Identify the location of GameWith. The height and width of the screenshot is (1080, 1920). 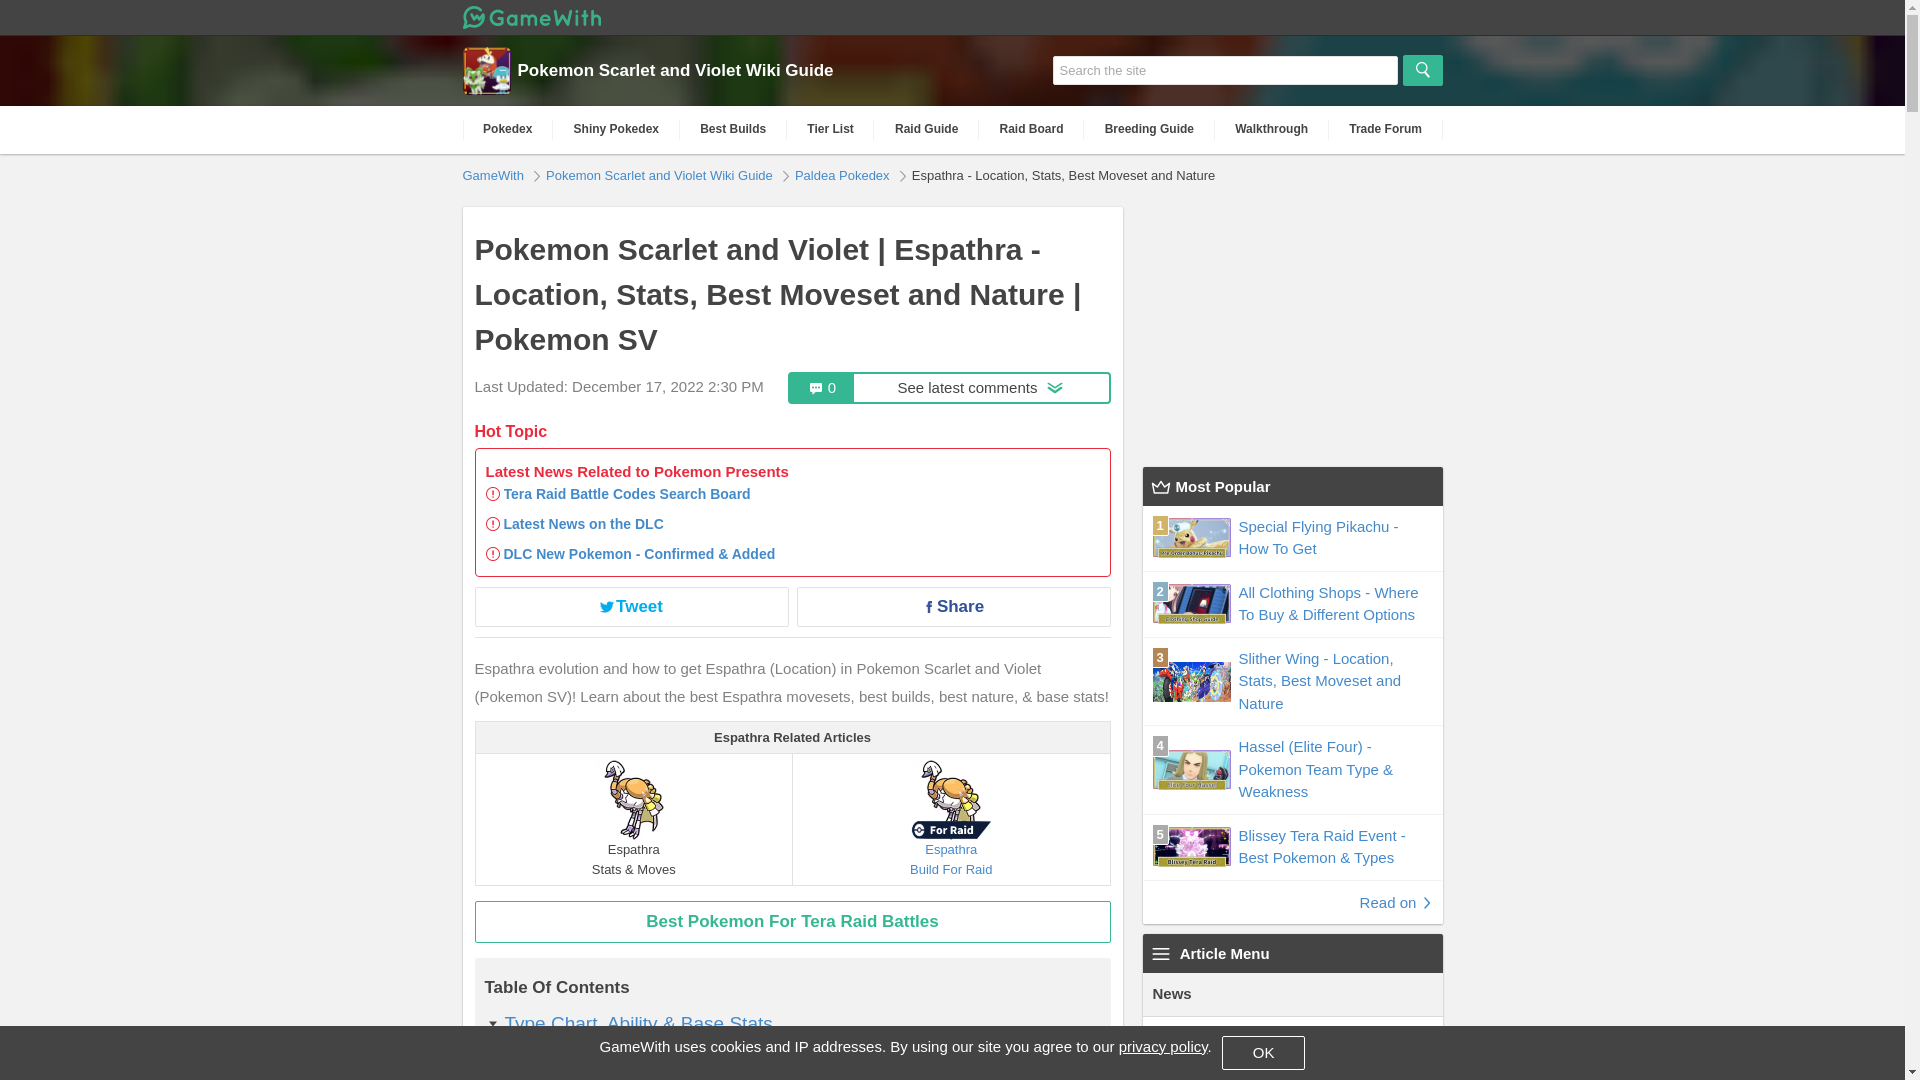
(952, 606).